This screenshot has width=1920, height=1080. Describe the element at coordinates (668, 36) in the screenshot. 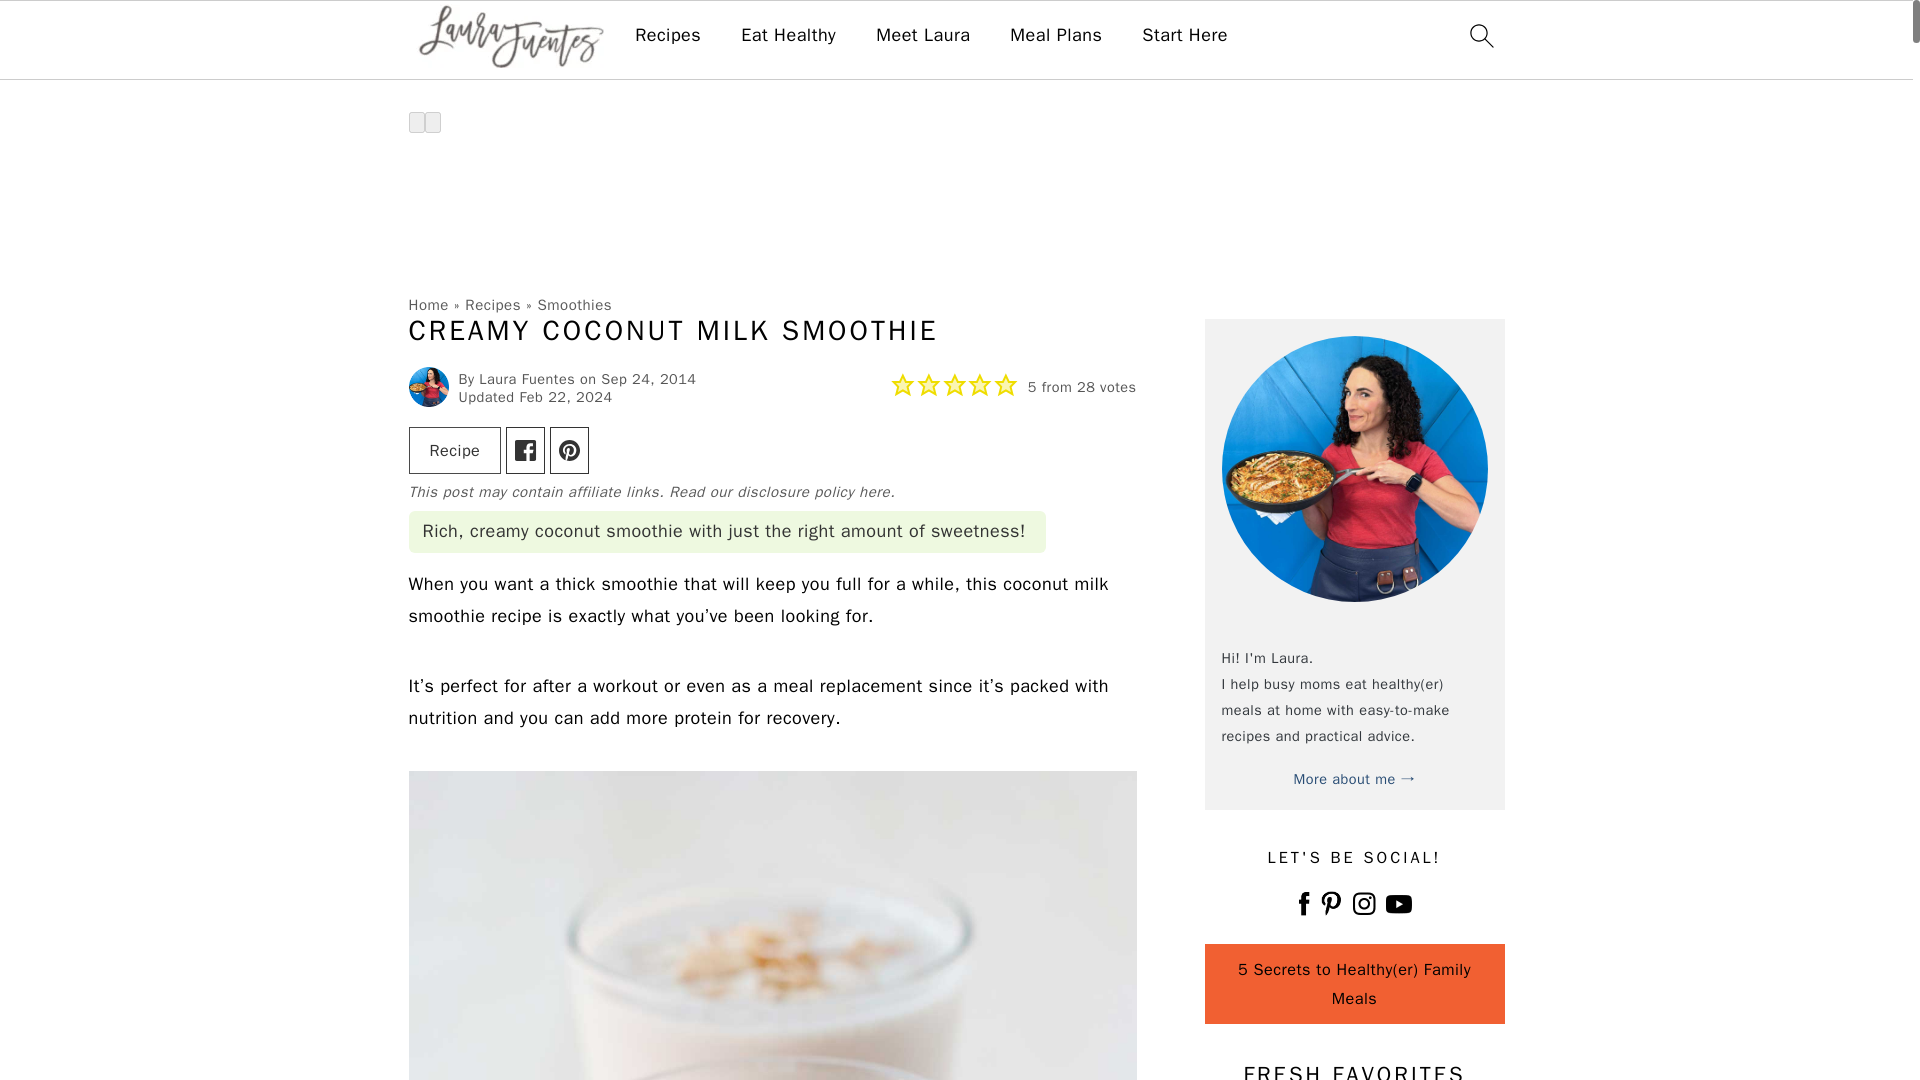

I see `Recipes` at that location.